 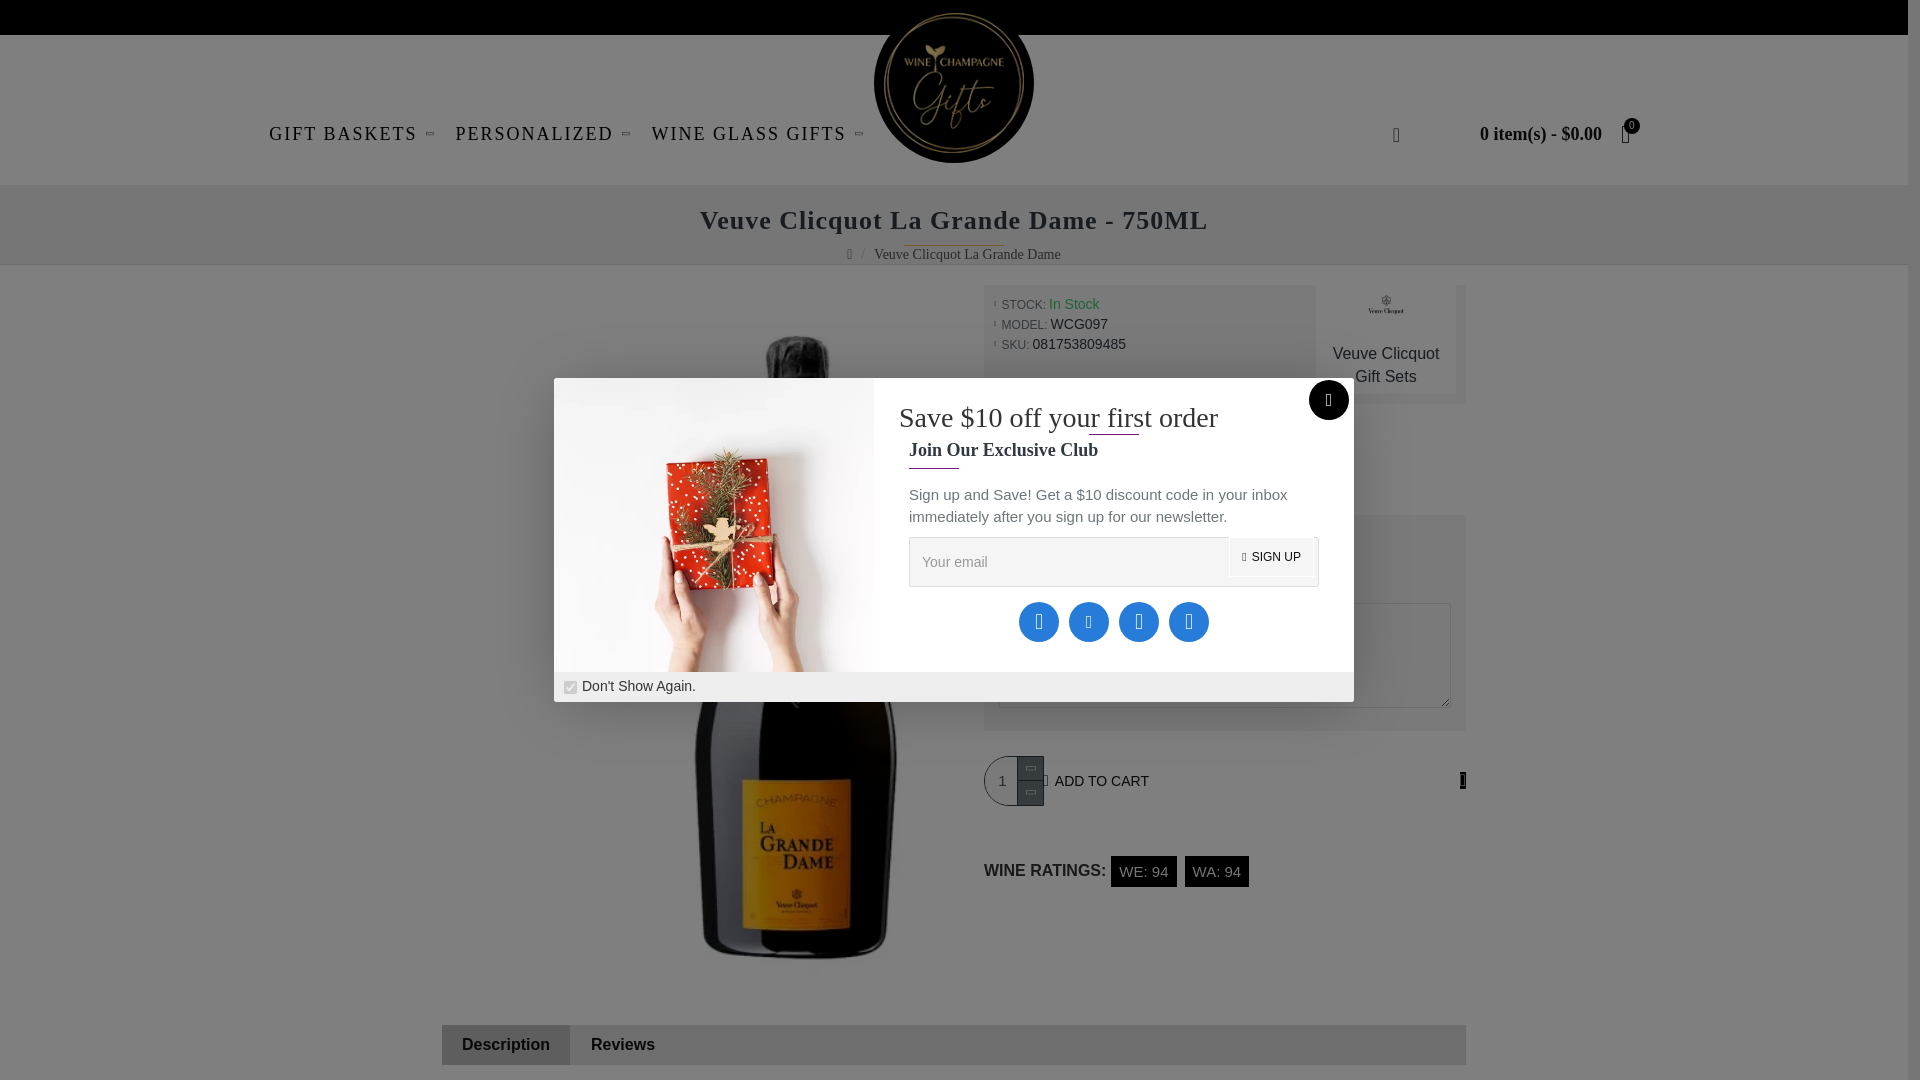 What do you see at coordinates (323, 42) in the screenshot?
I see `202.459.8489` at bounding box center [323, 42].